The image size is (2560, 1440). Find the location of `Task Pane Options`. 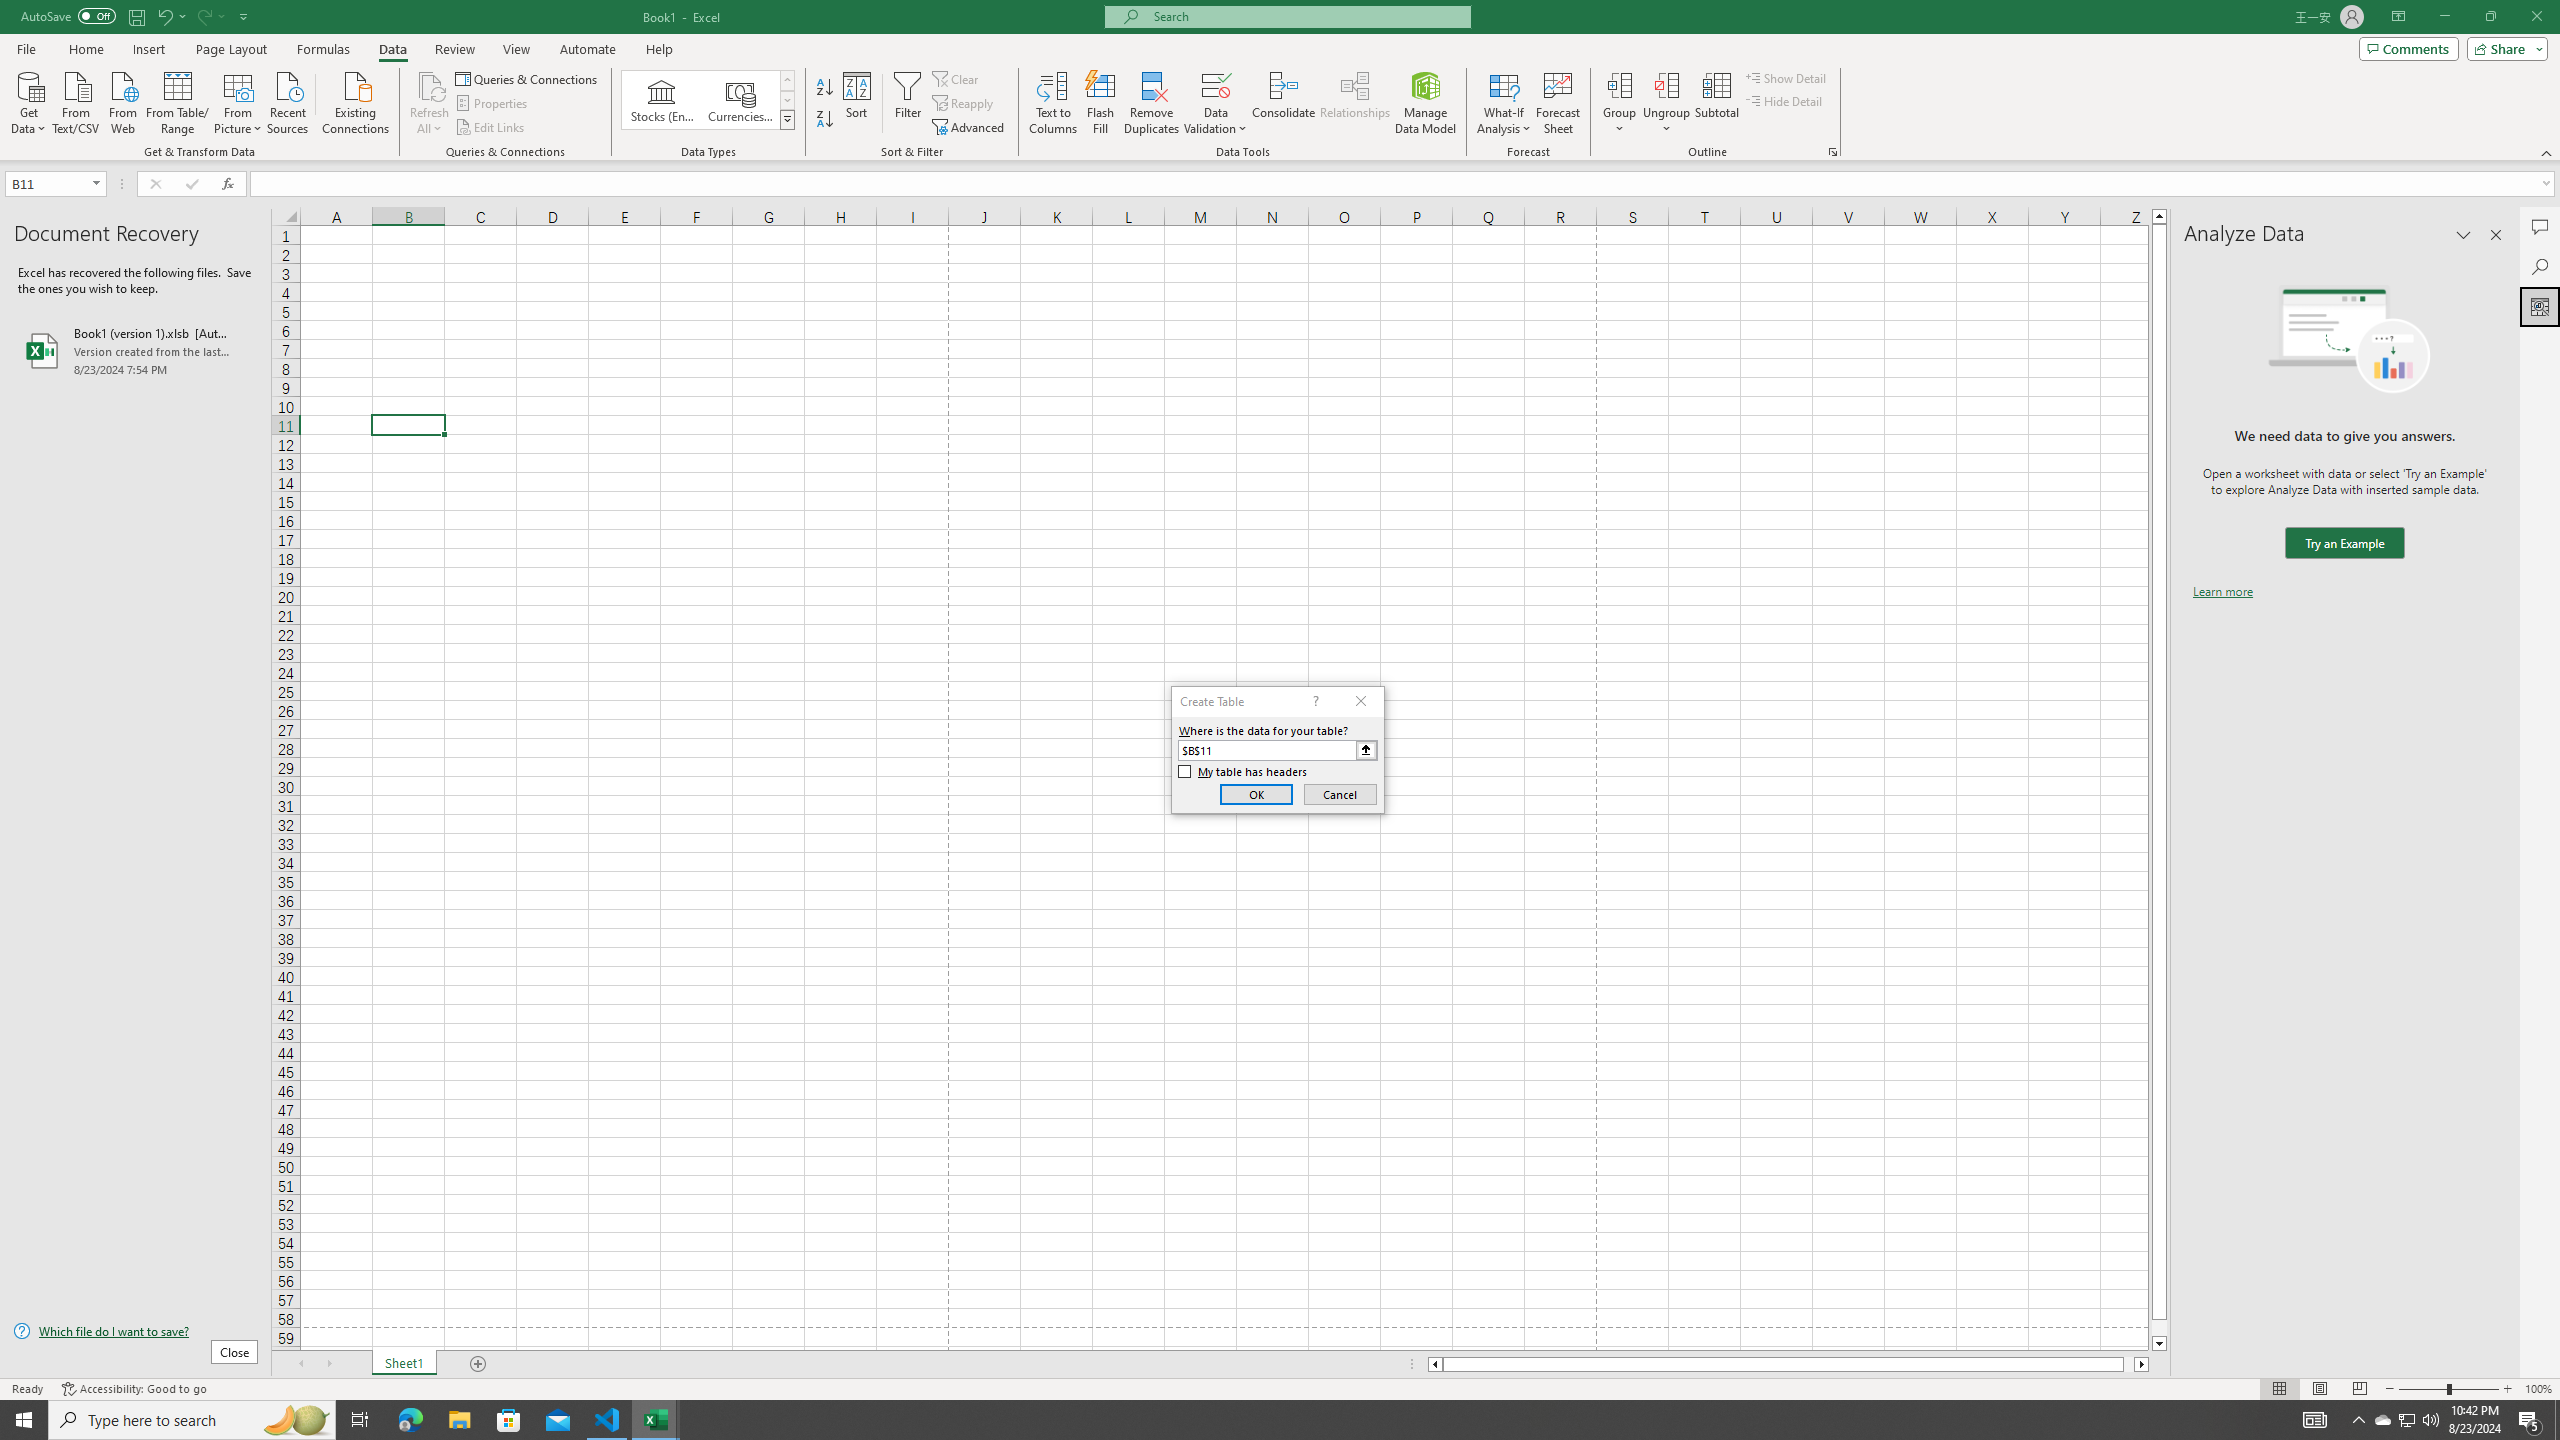

Task Pane Options is located at coordinates (2464, 235).